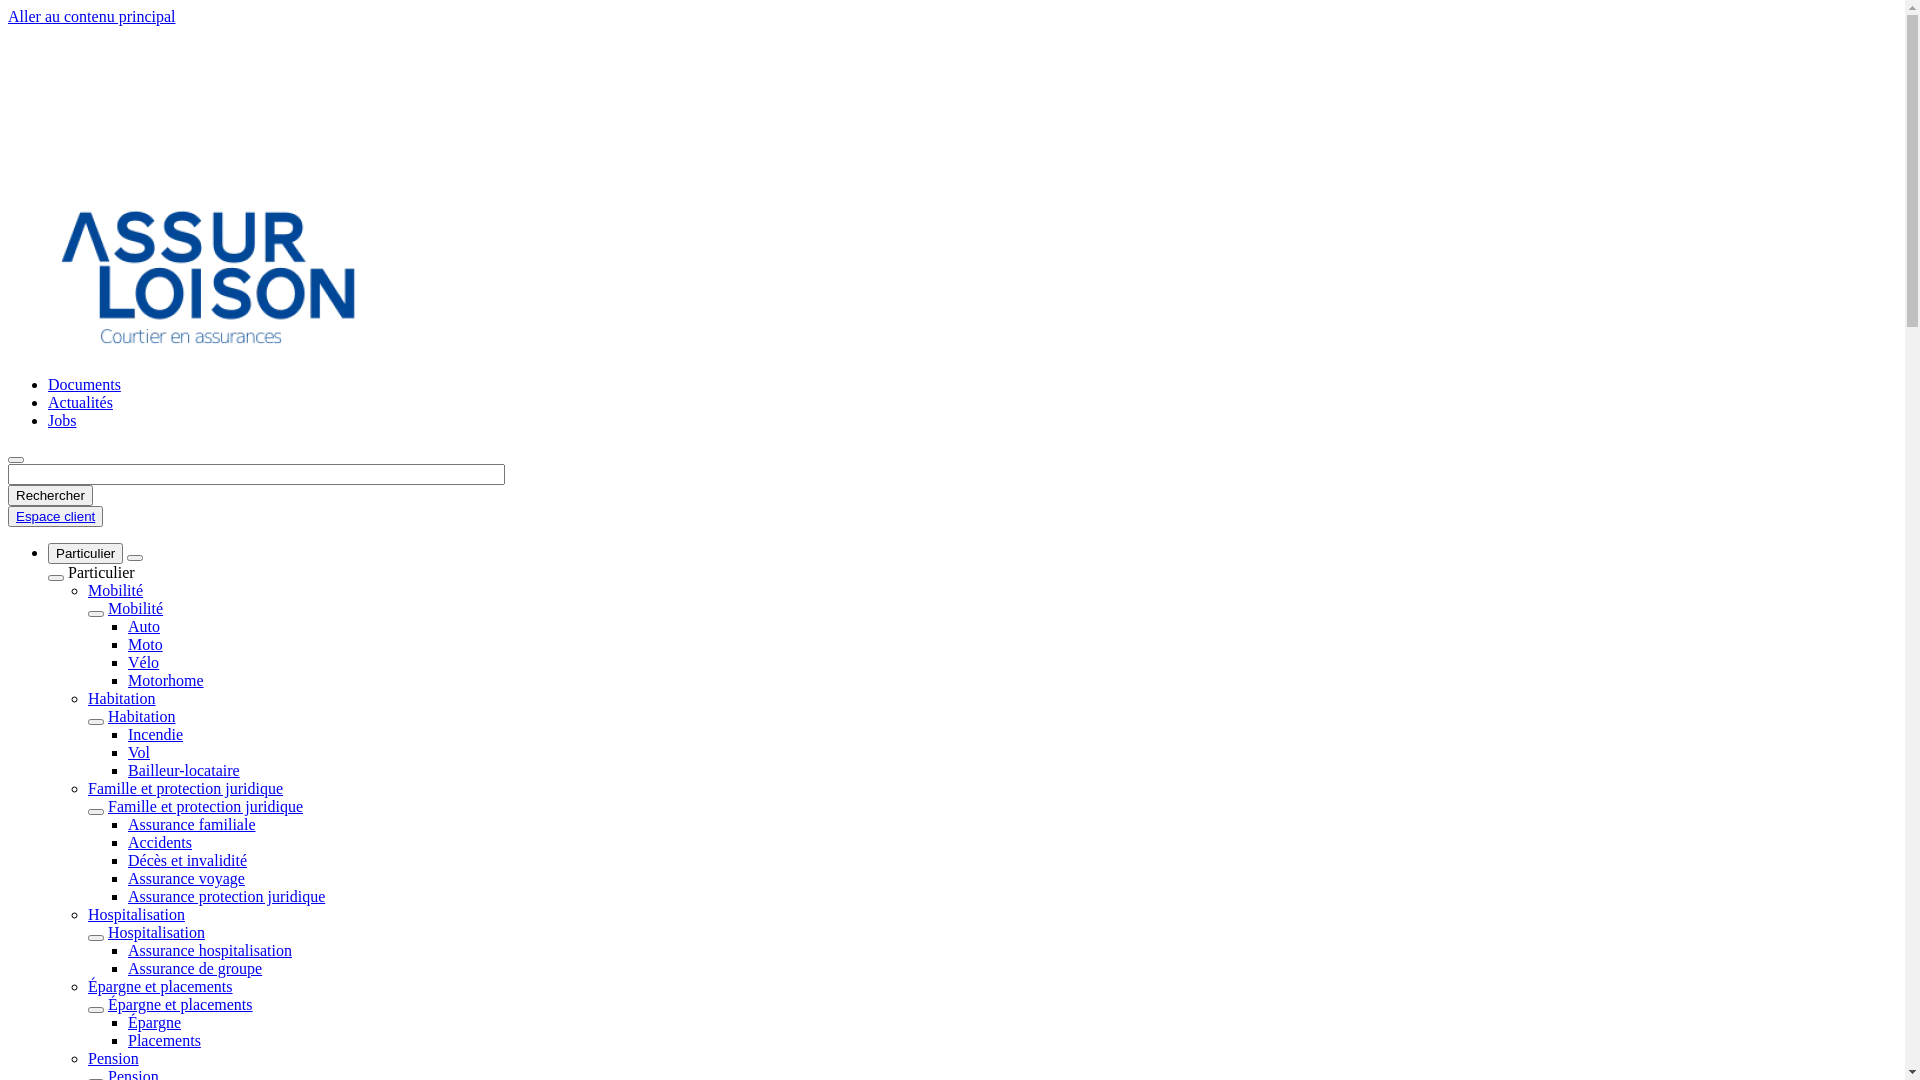 This screenshot has width=1920, height=1080. I want to click on Auto, so click(144, 626).